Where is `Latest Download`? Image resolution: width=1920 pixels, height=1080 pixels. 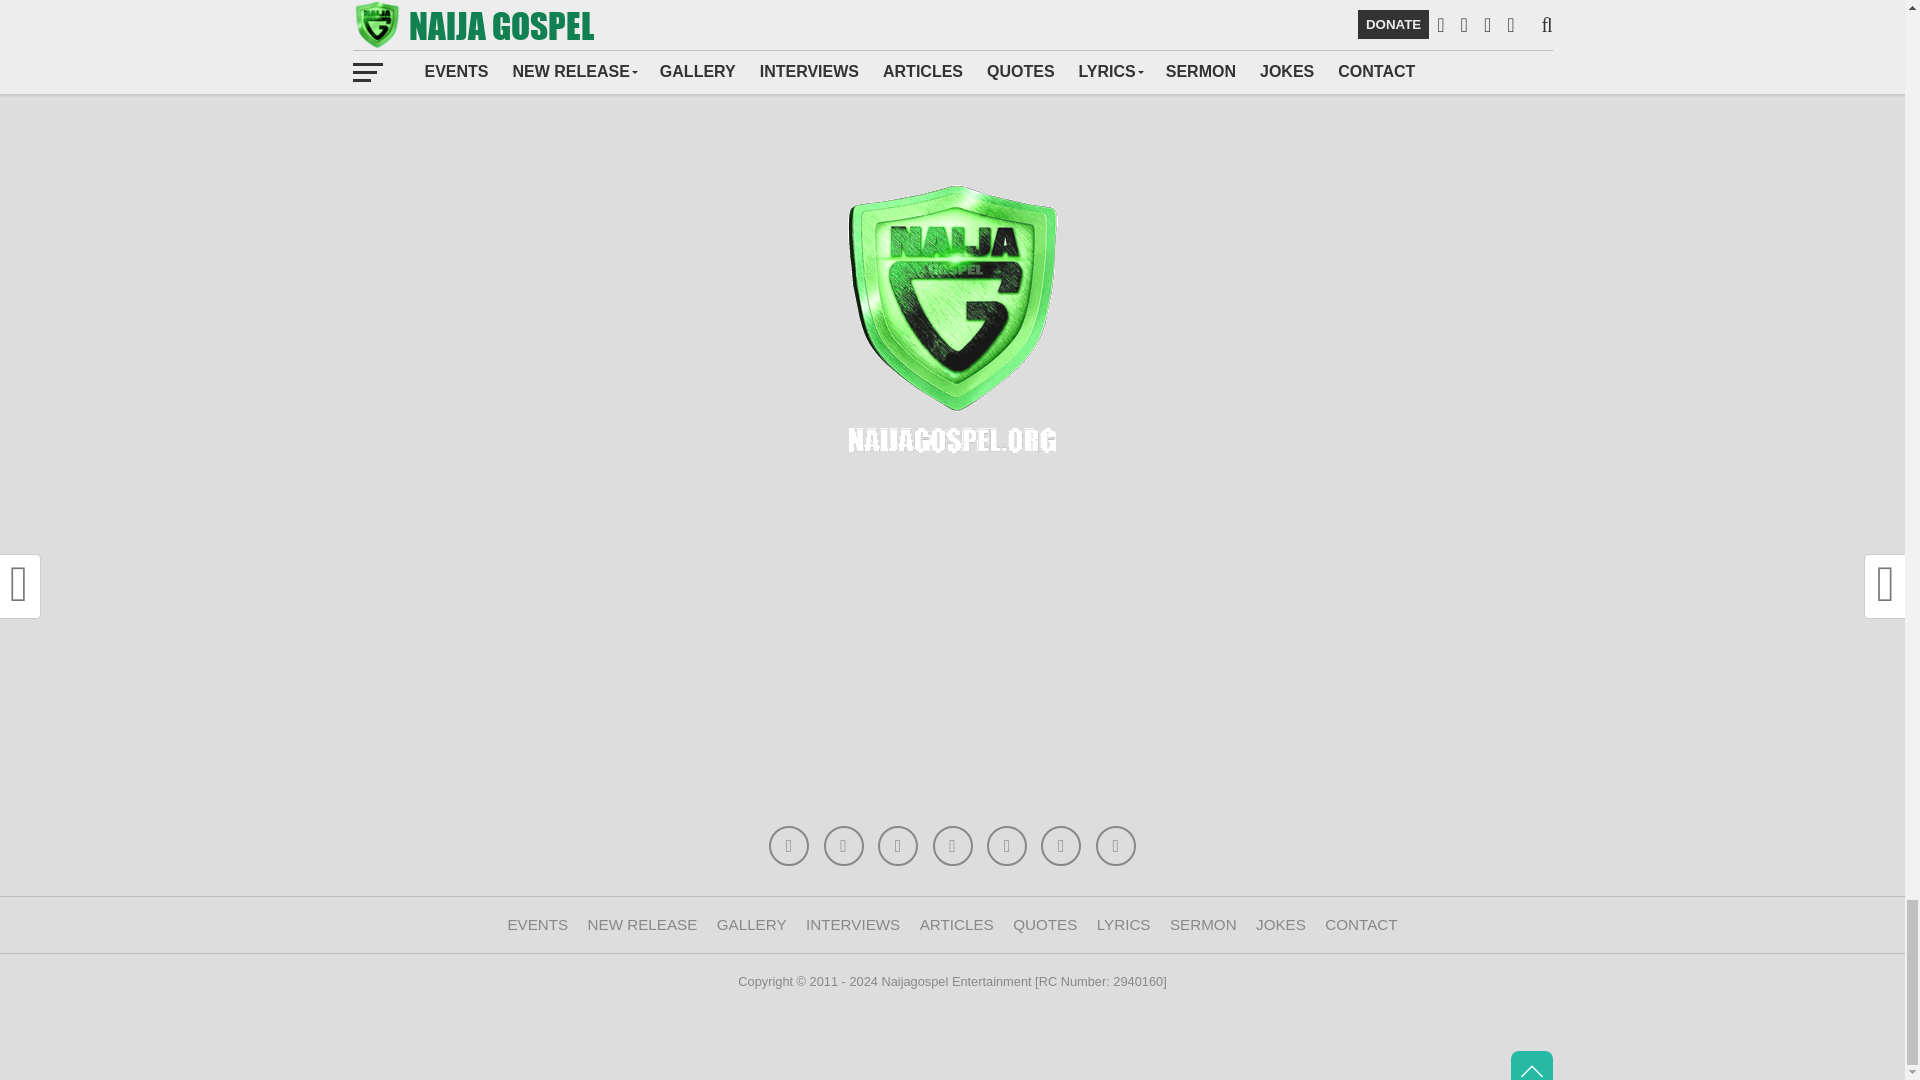 Latest Download is located at coordinates (642, 924).